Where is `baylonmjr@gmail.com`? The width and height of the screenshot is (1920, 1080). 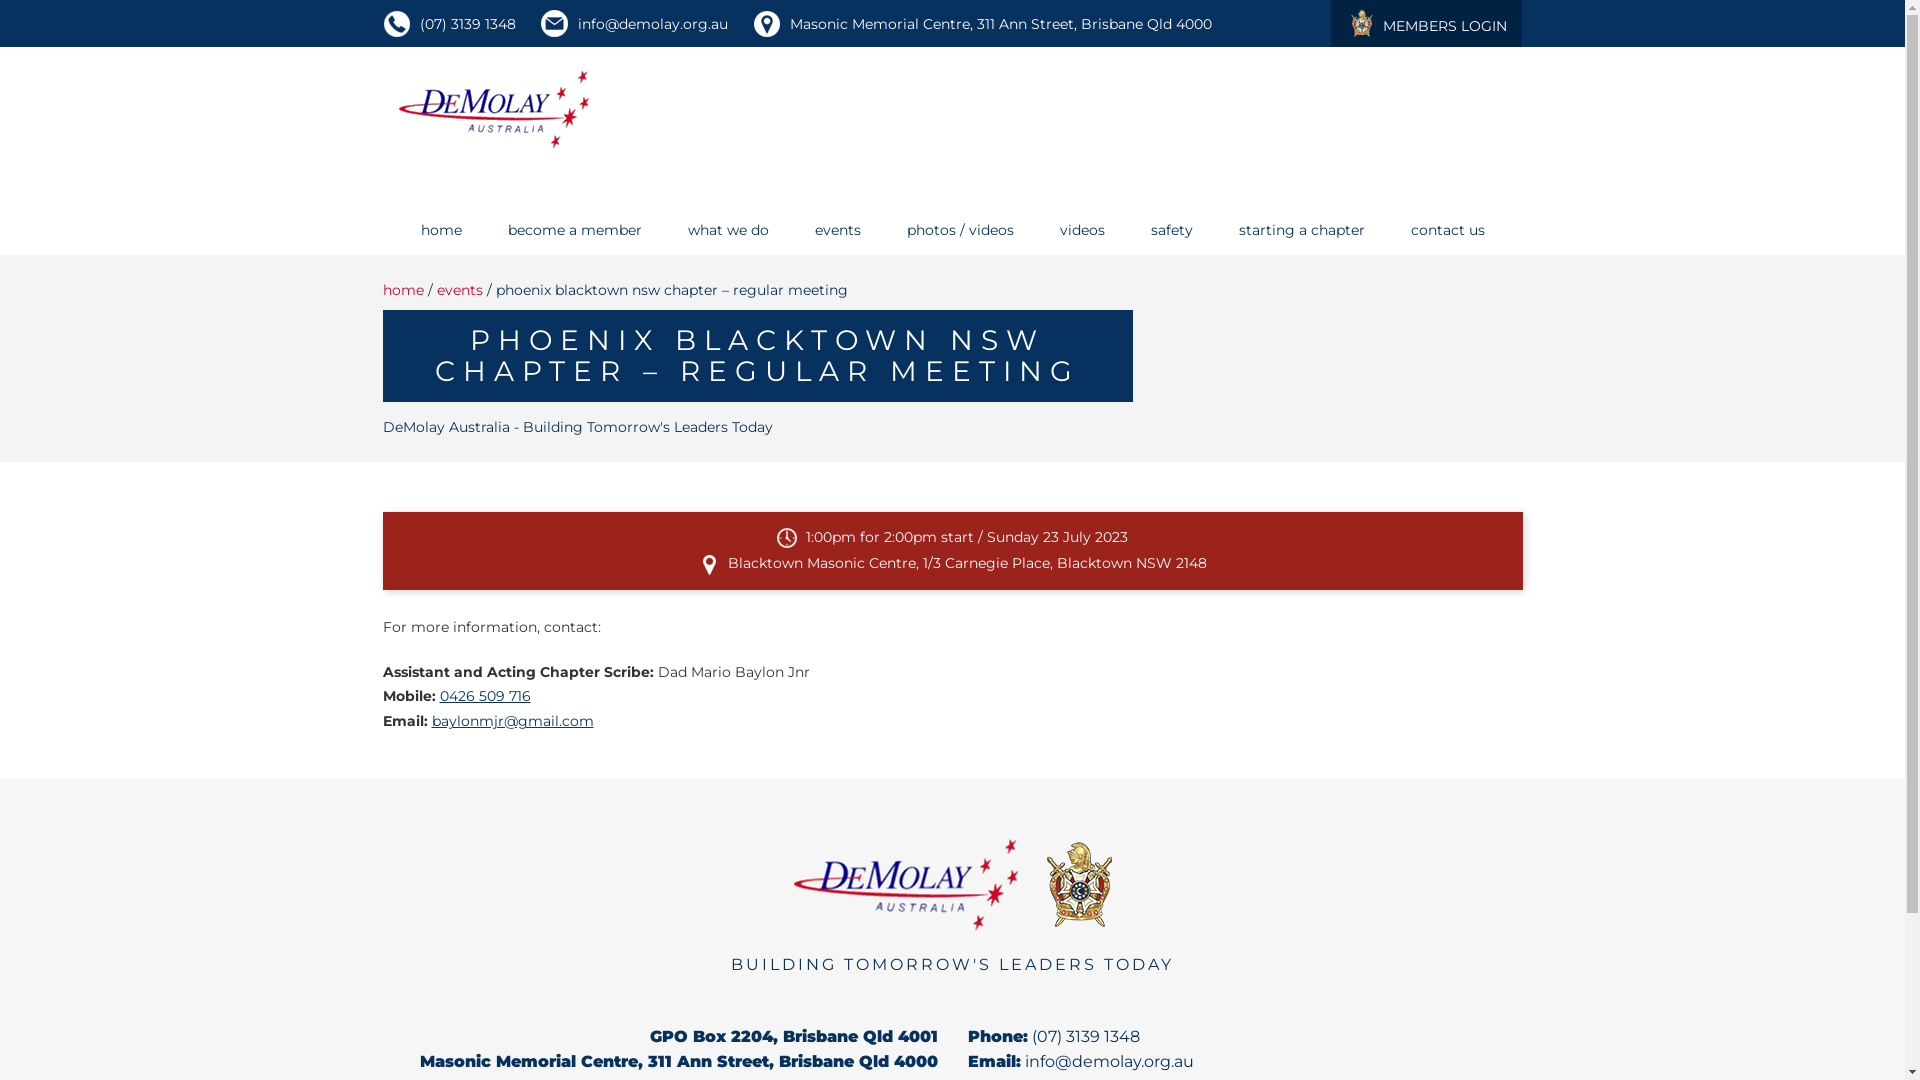
baylonmjr@gmail.com is located at coordinates (513, 721).